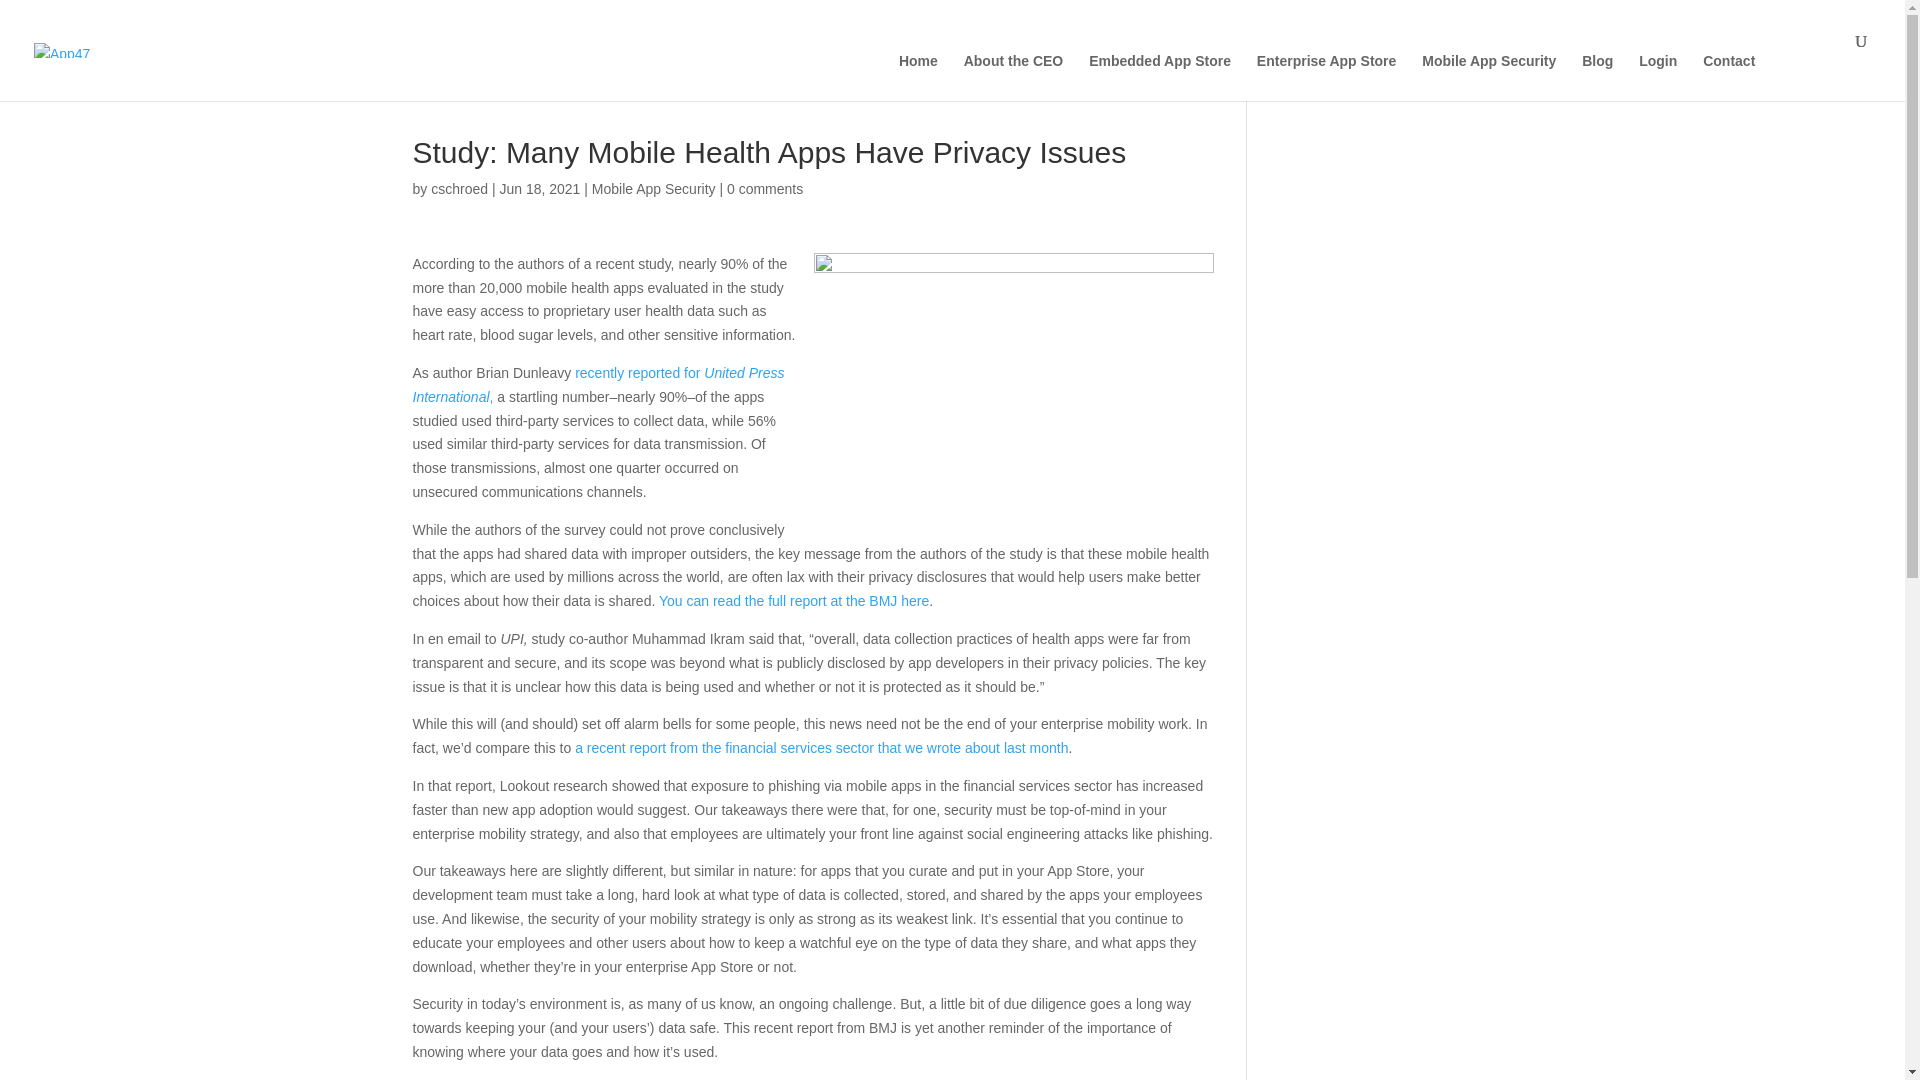 This screenshot has width=1920, height=1080. Describe the element at coordinates (1728, 78) in the screenshot. I see `Contact` at that location.